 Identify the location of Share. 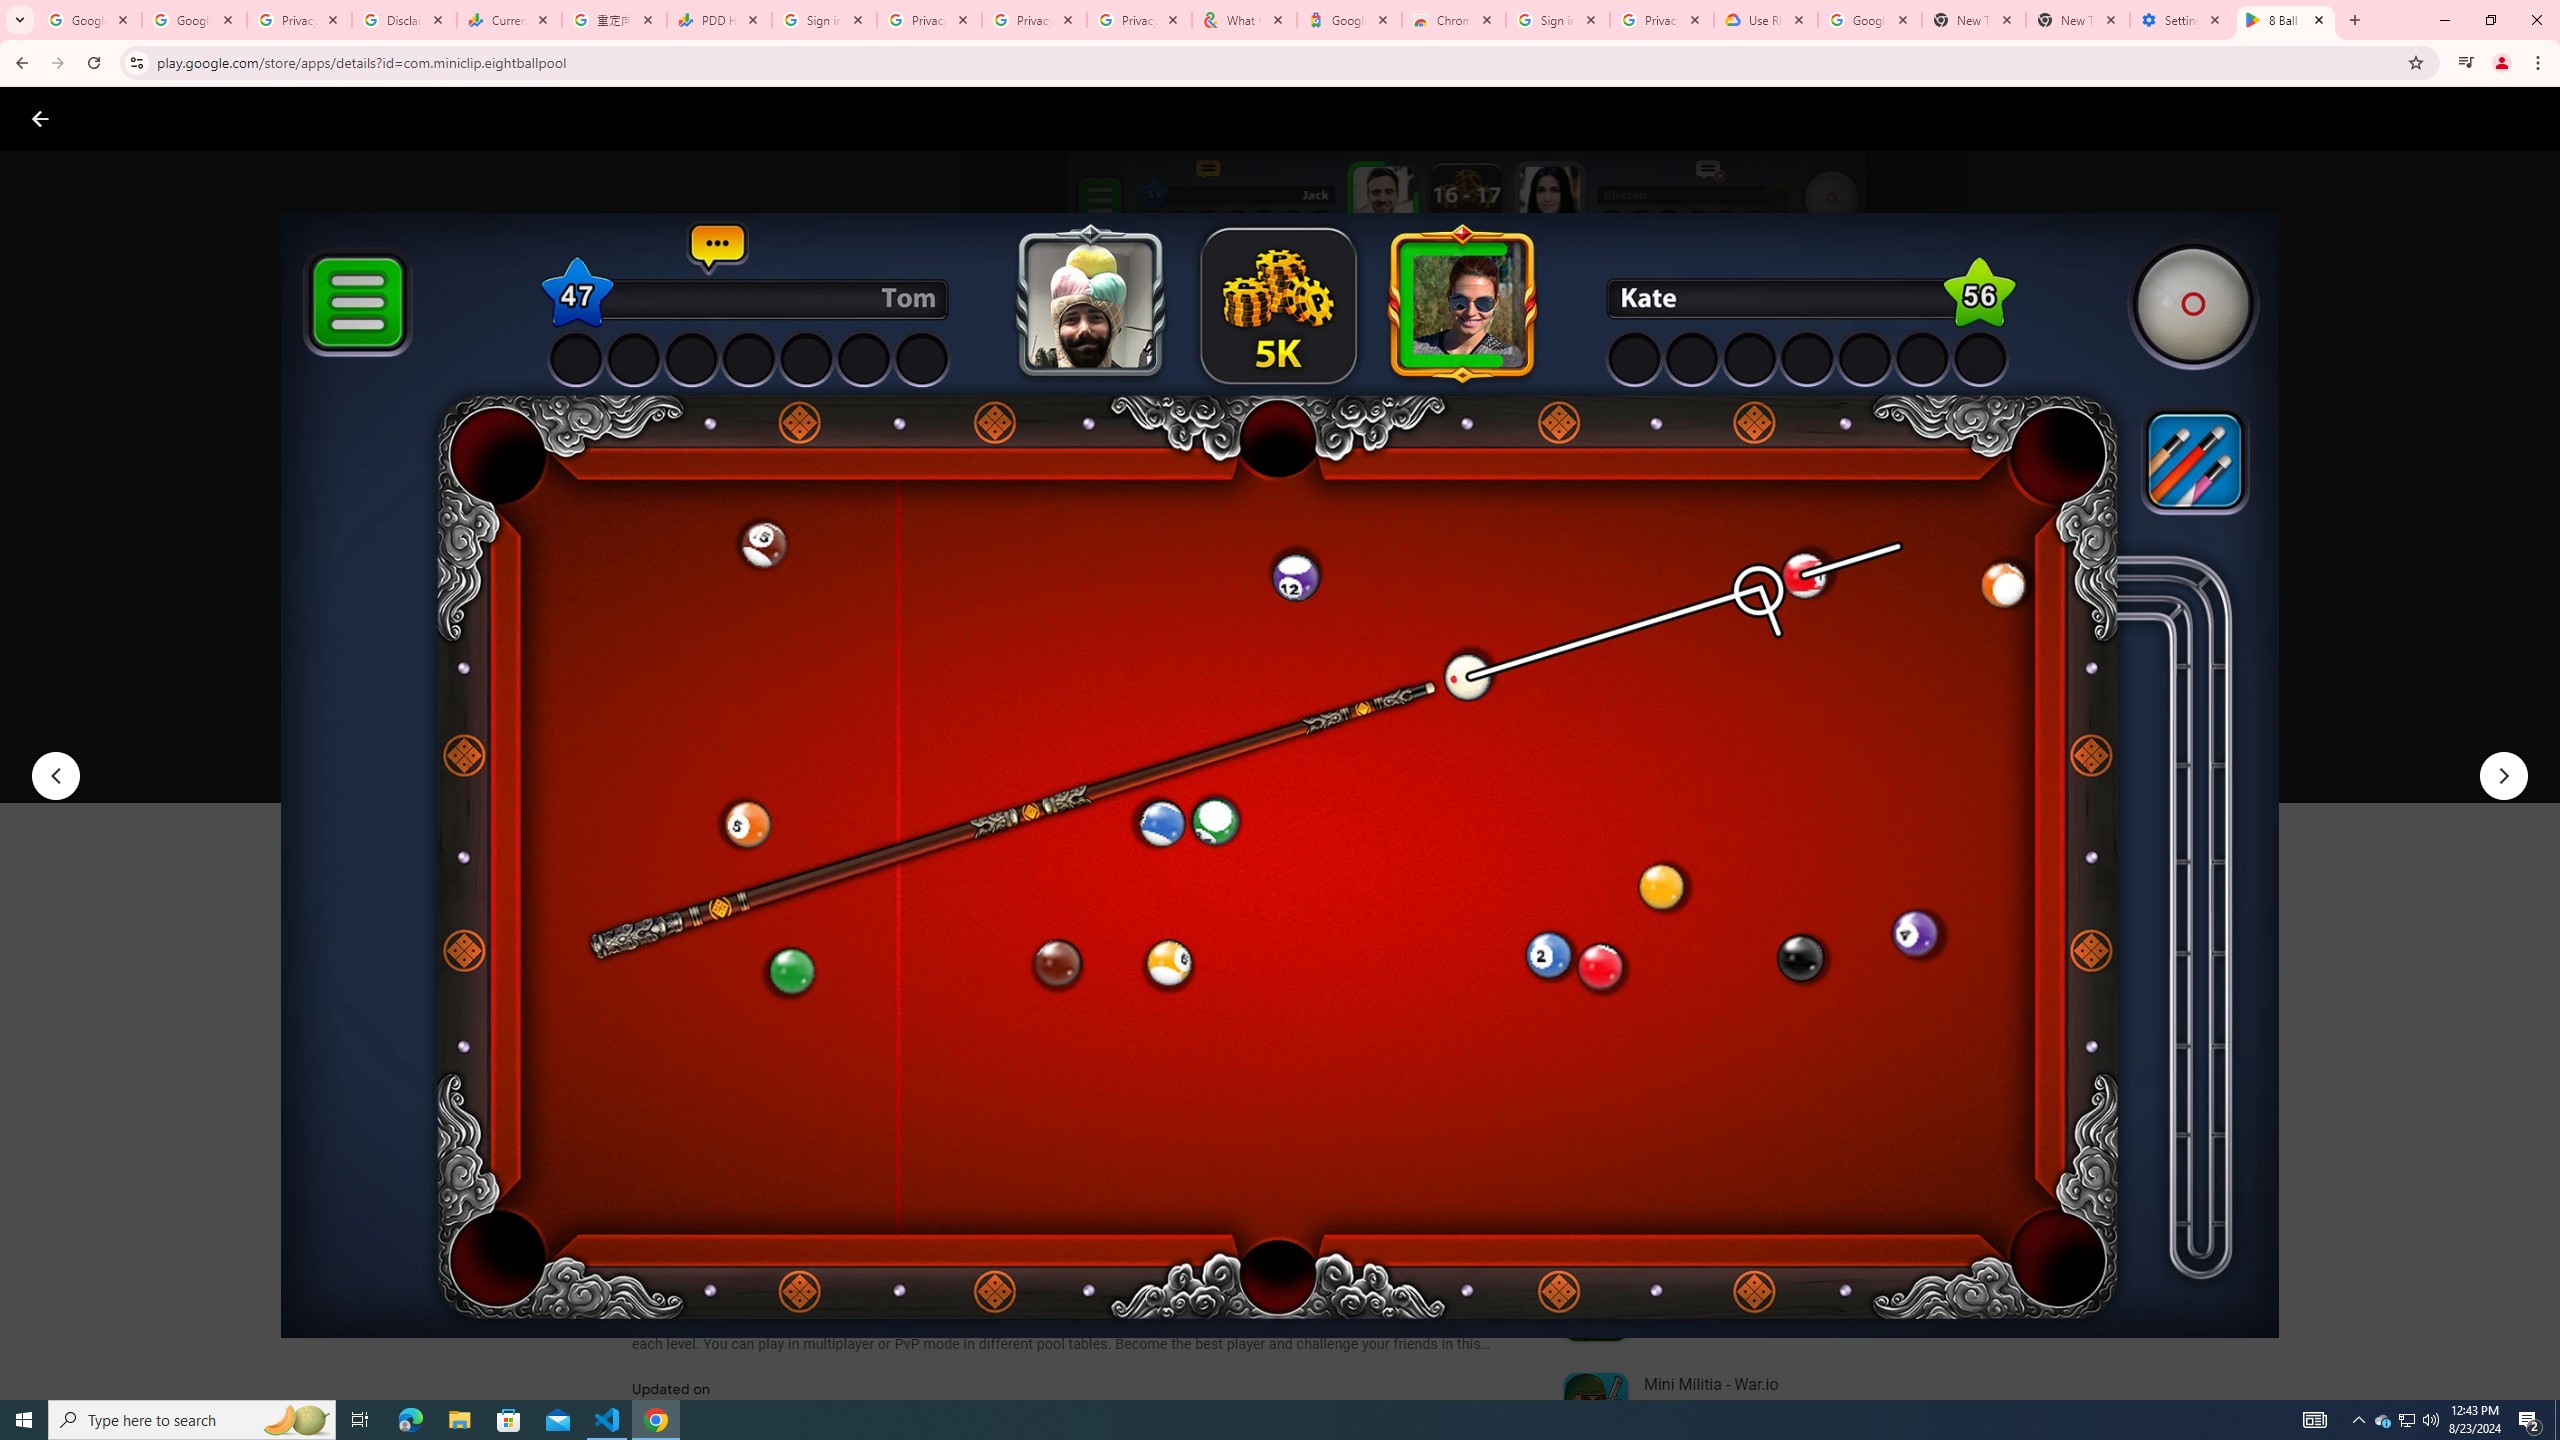
(890, 744).